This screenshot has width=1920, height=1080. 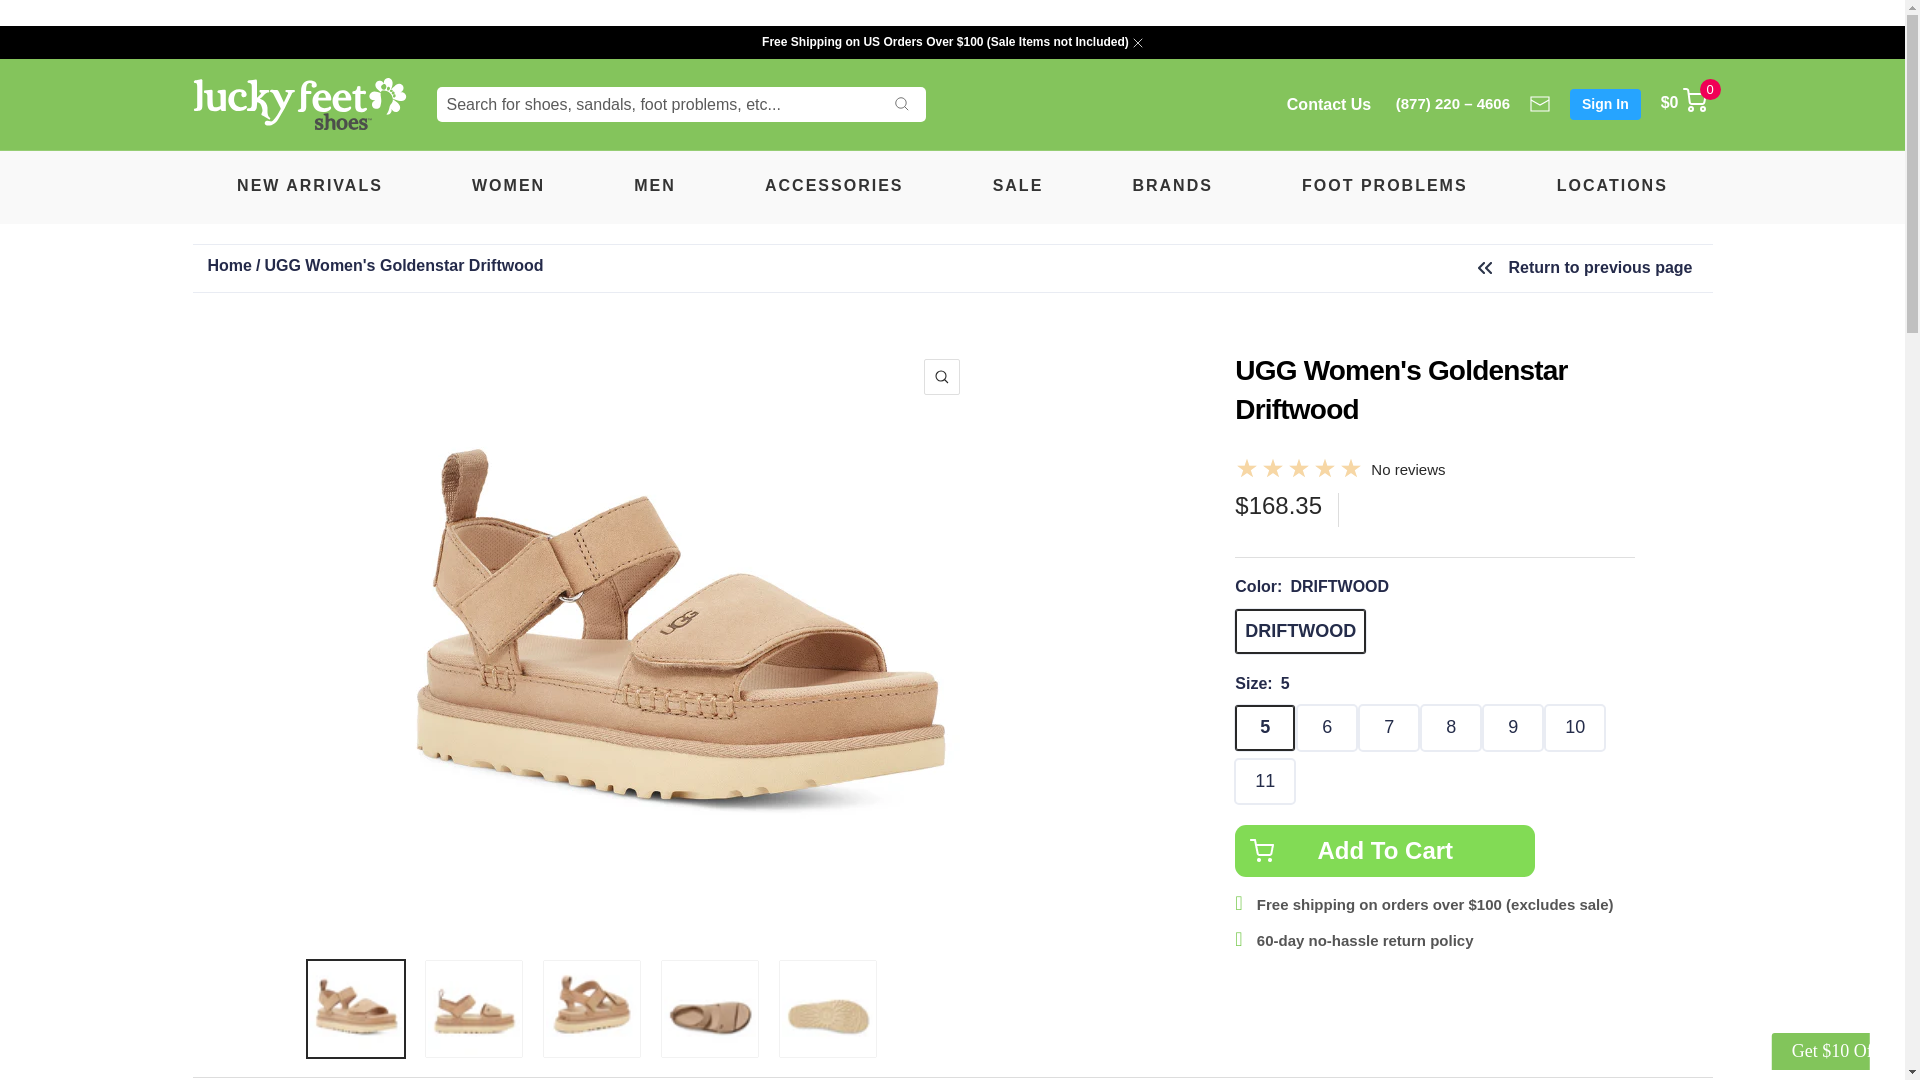 I want to click on LOCATIONS, so click(x=1612, y=185).